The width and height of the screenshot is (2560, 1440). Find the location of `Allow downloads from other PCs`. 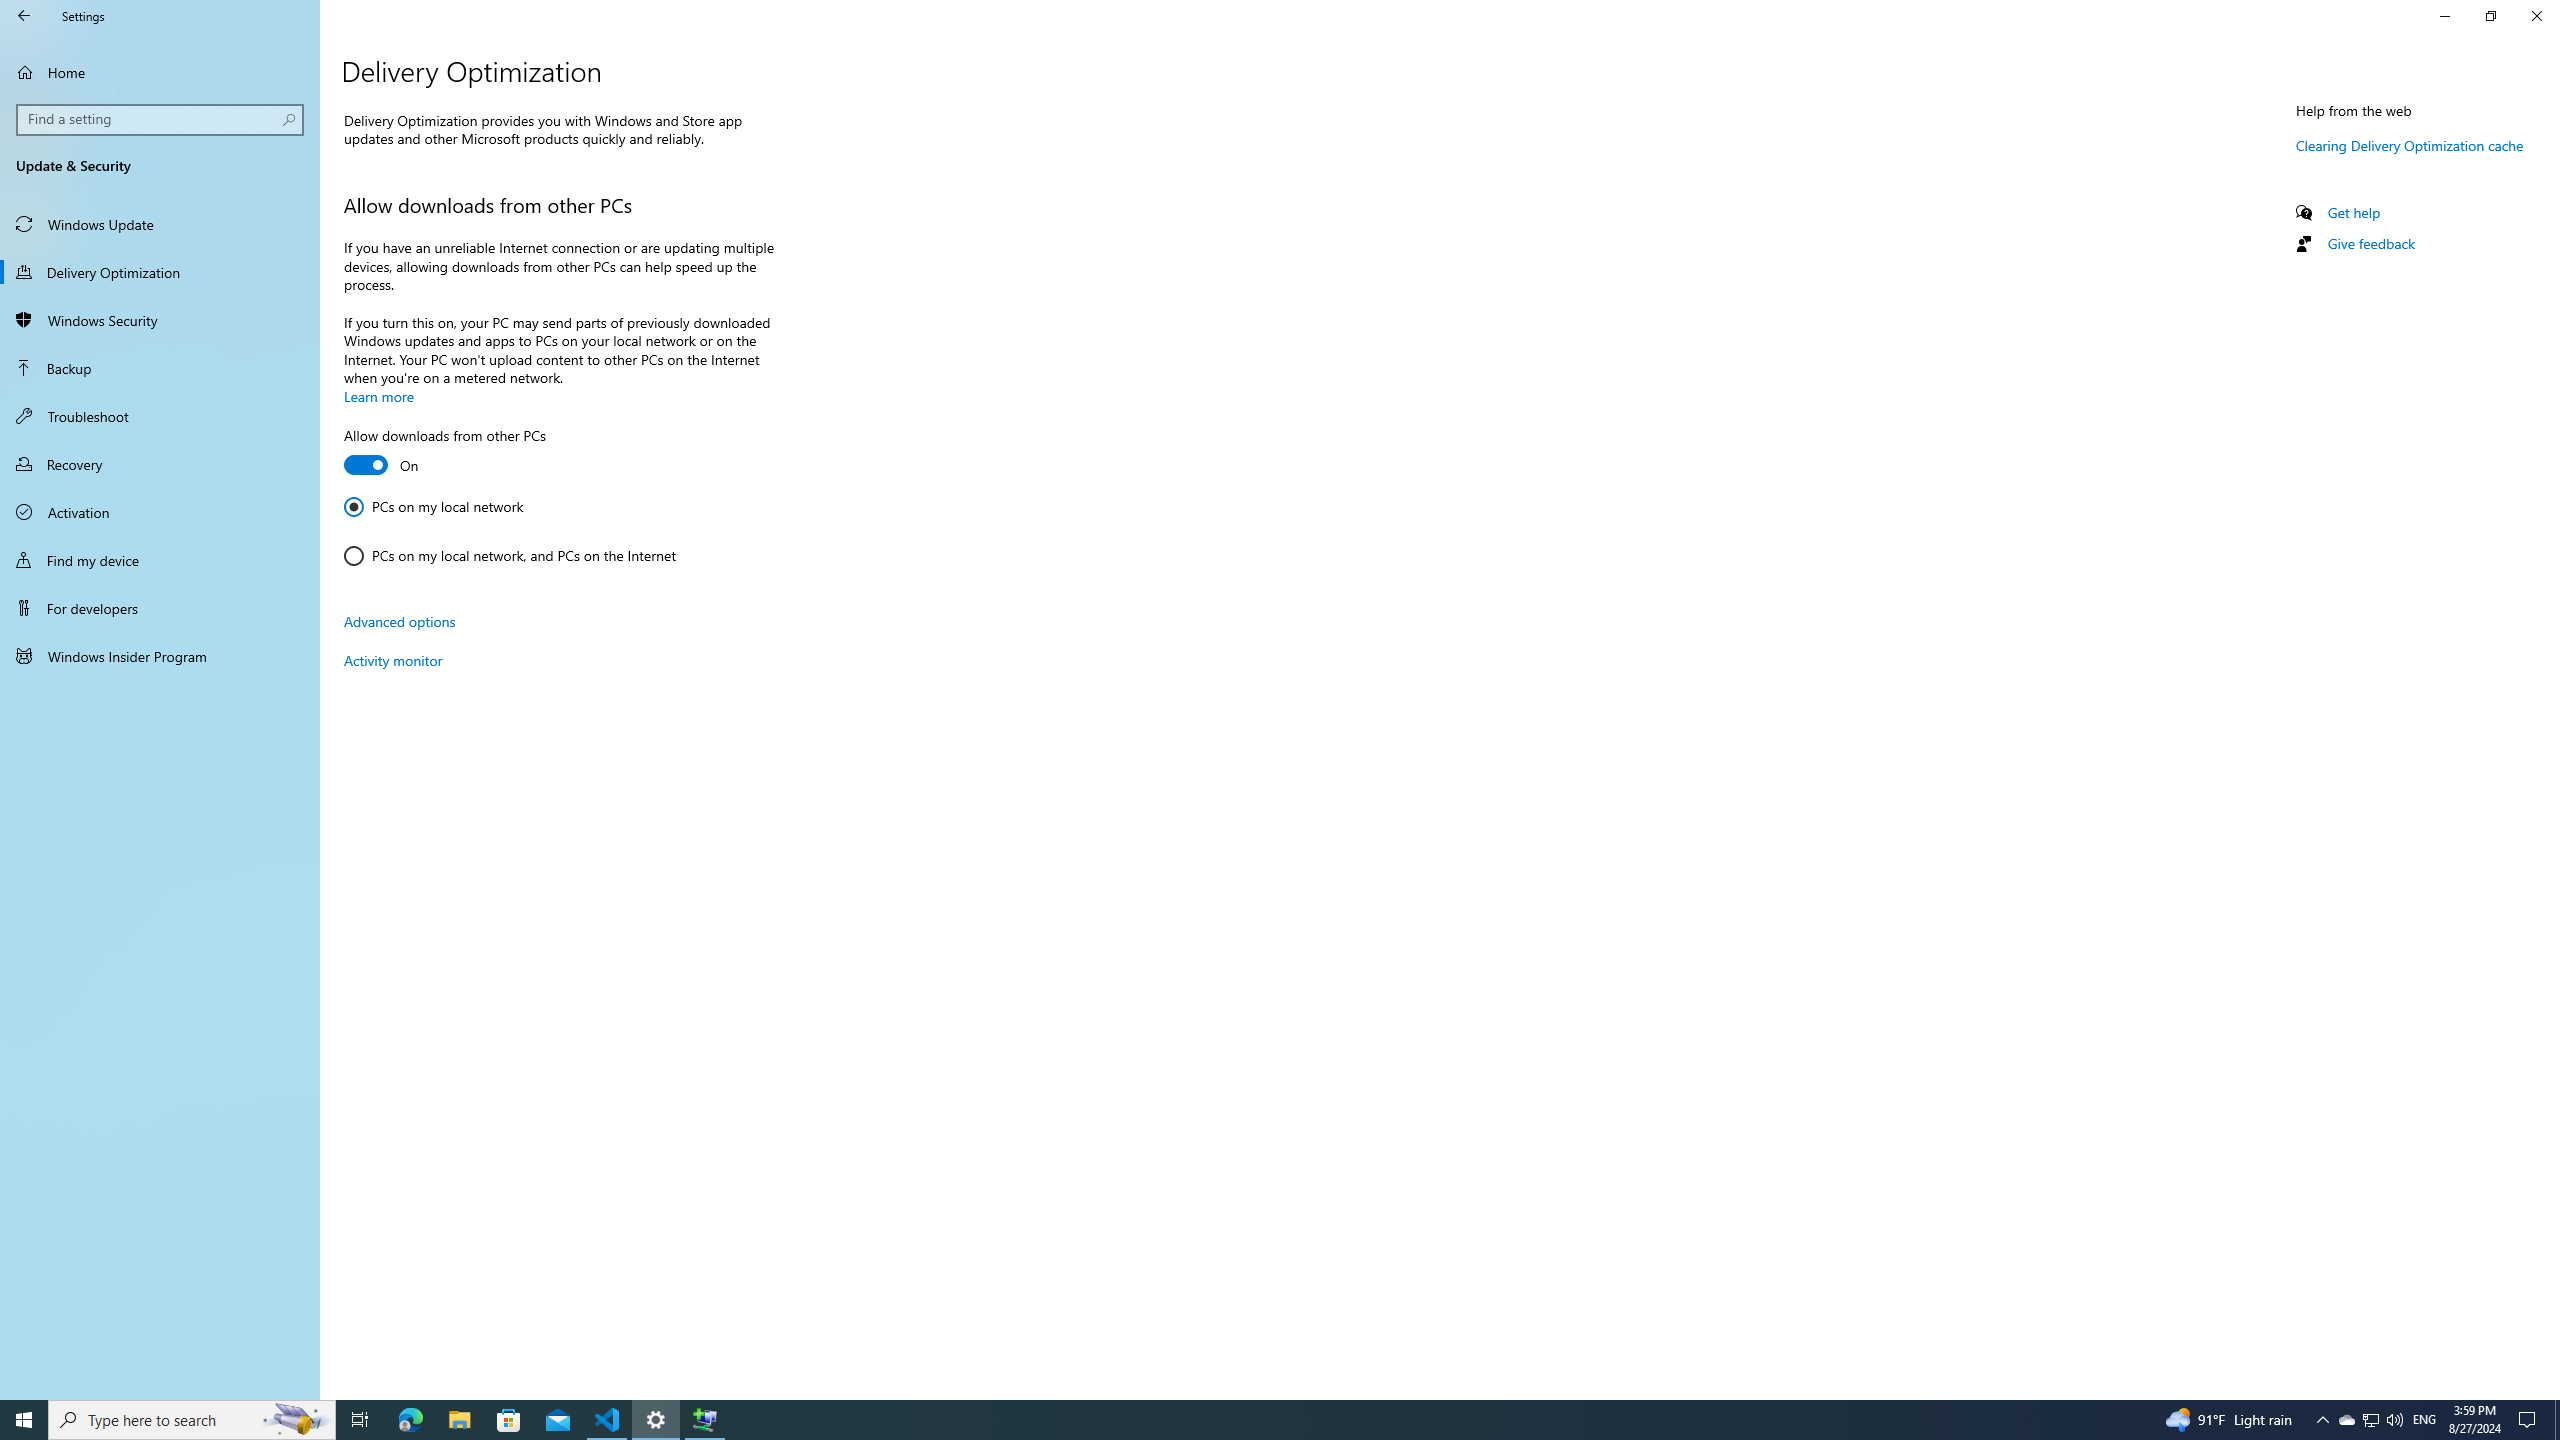

Allow downloads from other PCs is located at coordinates (444, 453).